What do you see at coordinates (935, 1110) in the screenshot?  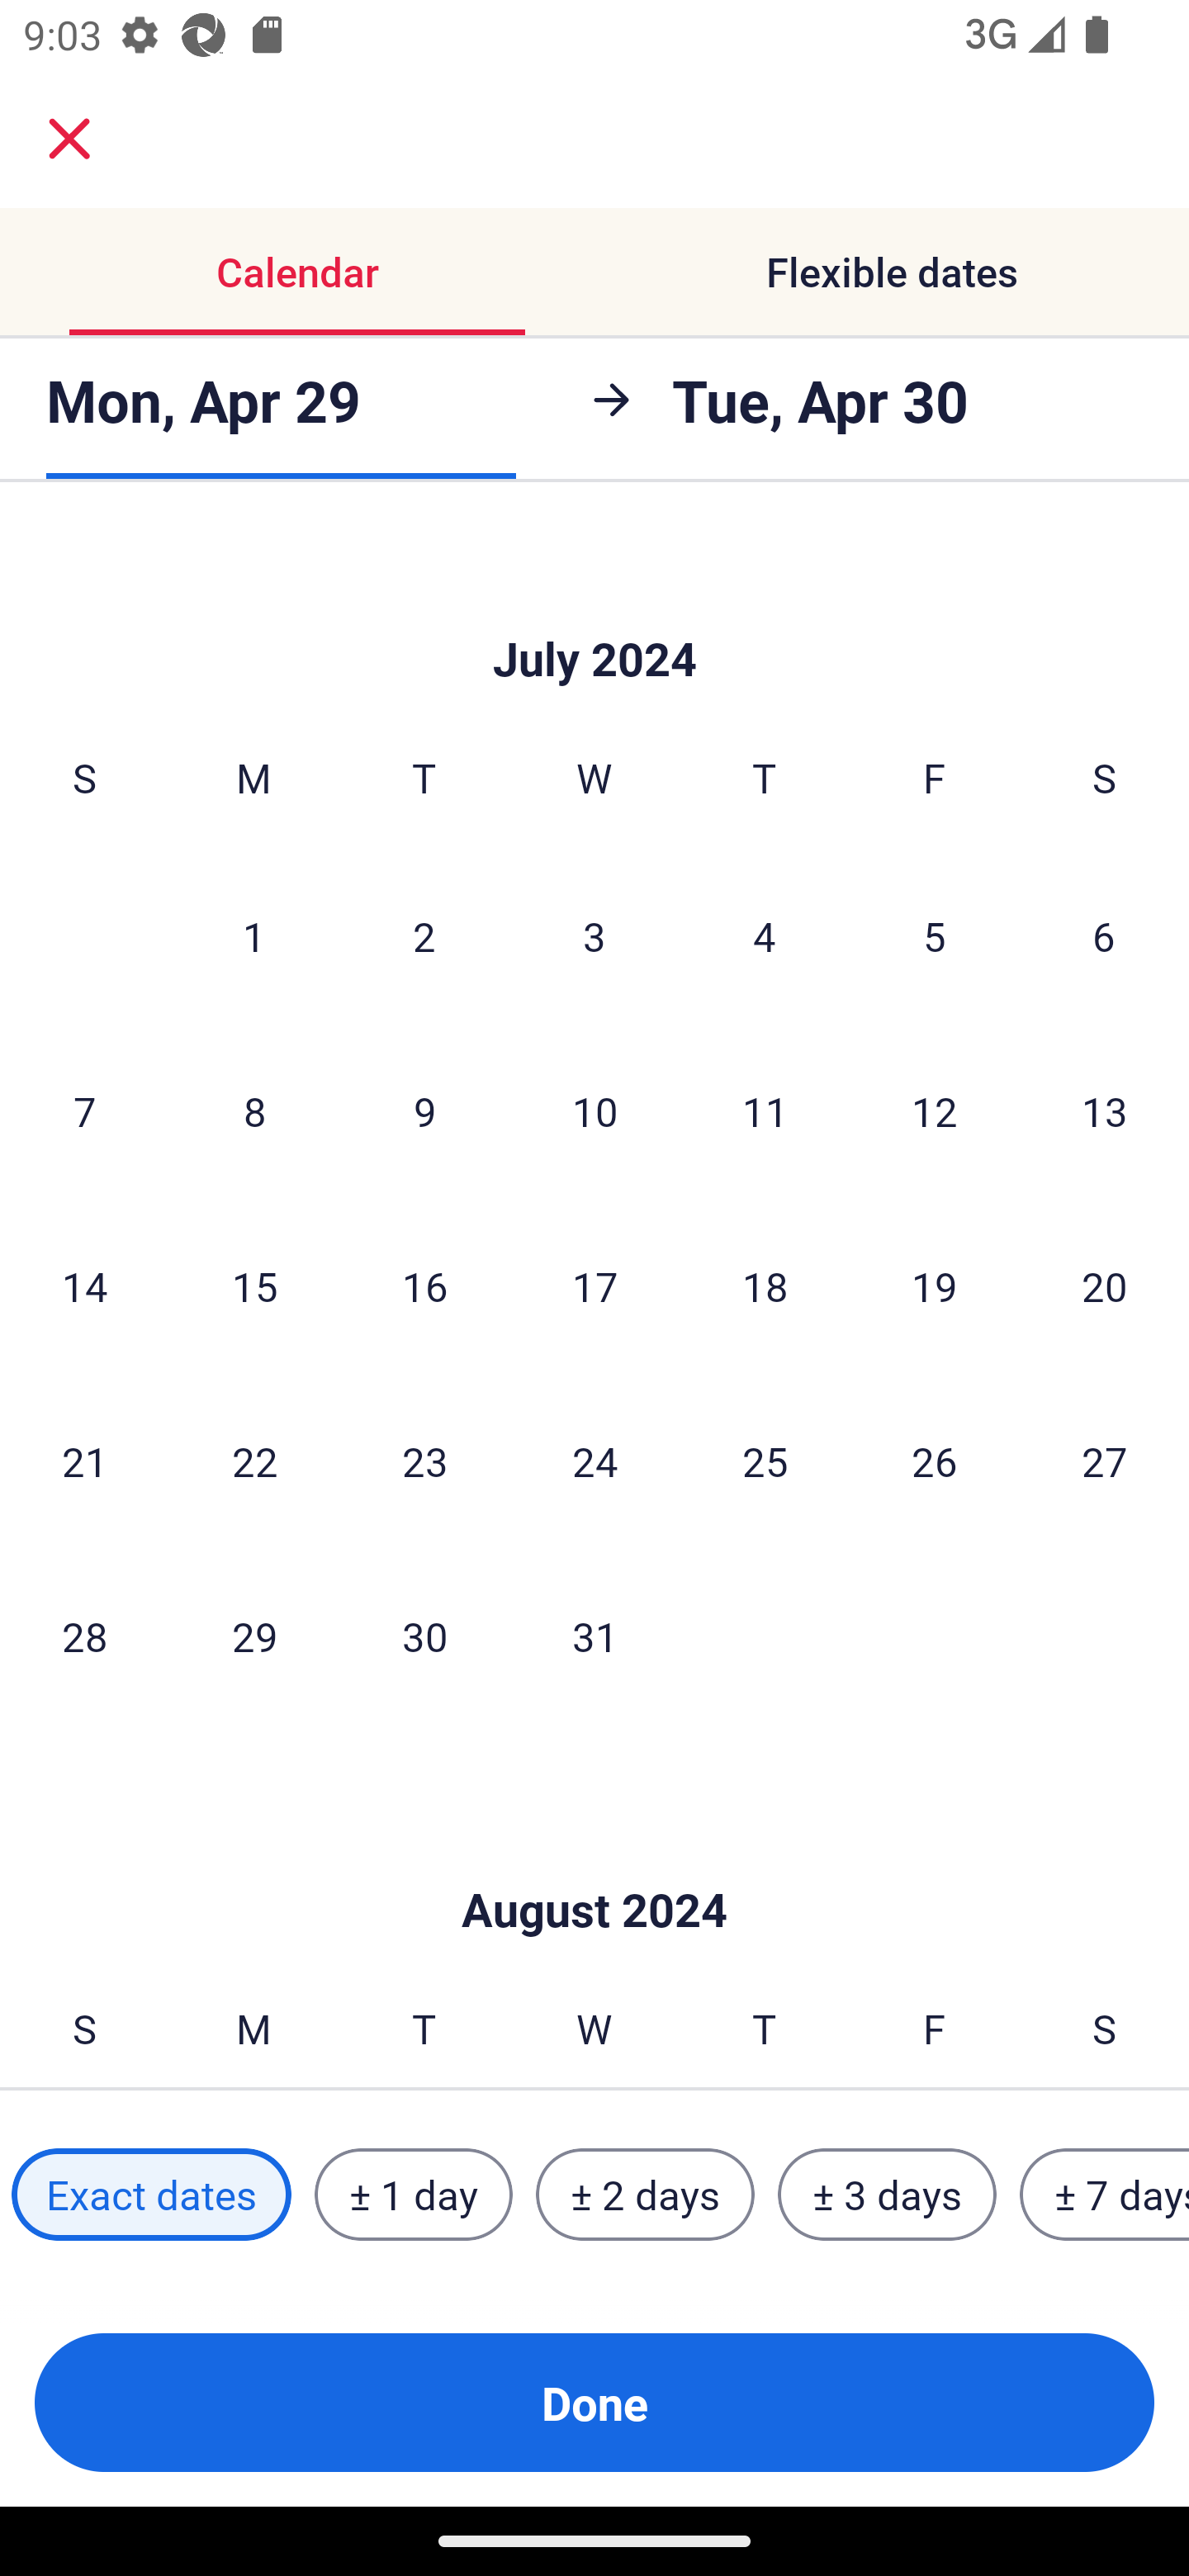 I see `12 Friday, July 12, 2024` at bounding box center [935, 1110].